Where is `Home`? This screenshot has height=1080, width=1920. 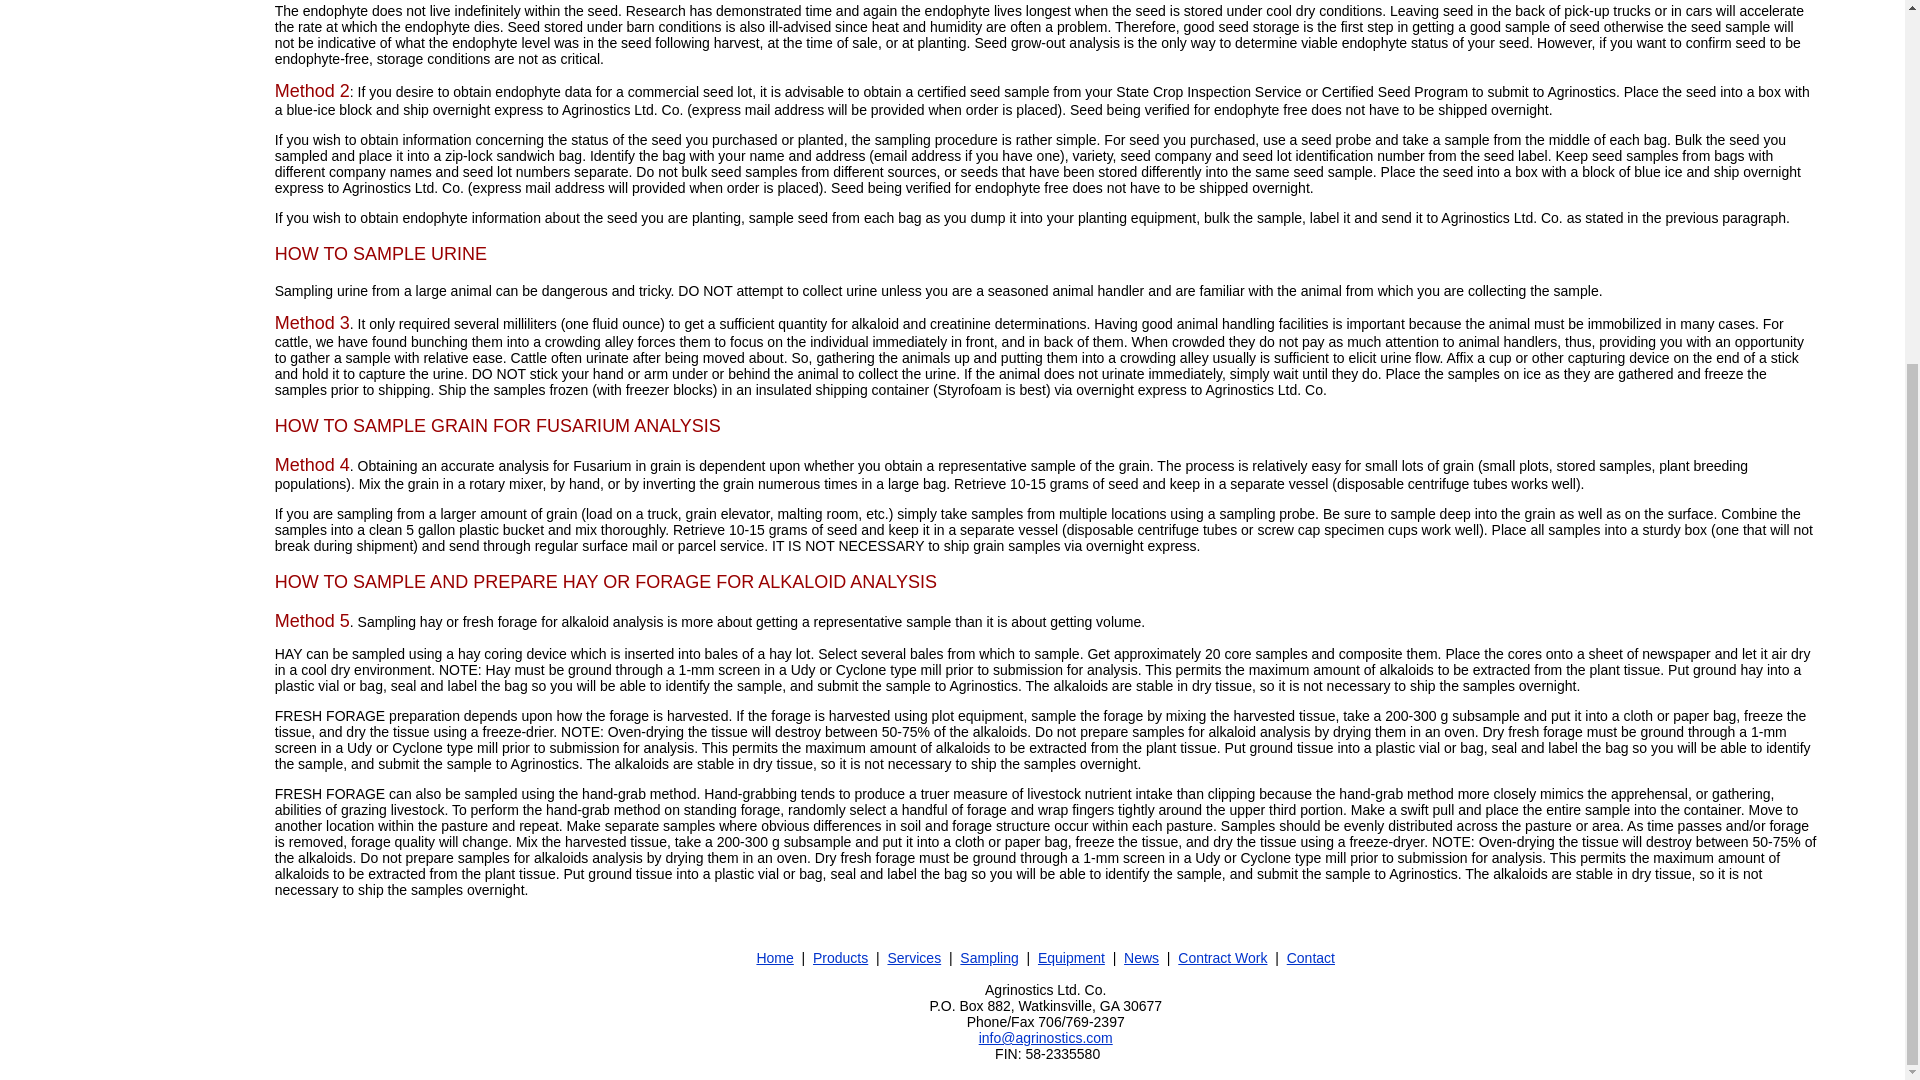
Home is located at coordinates (1038, 946).